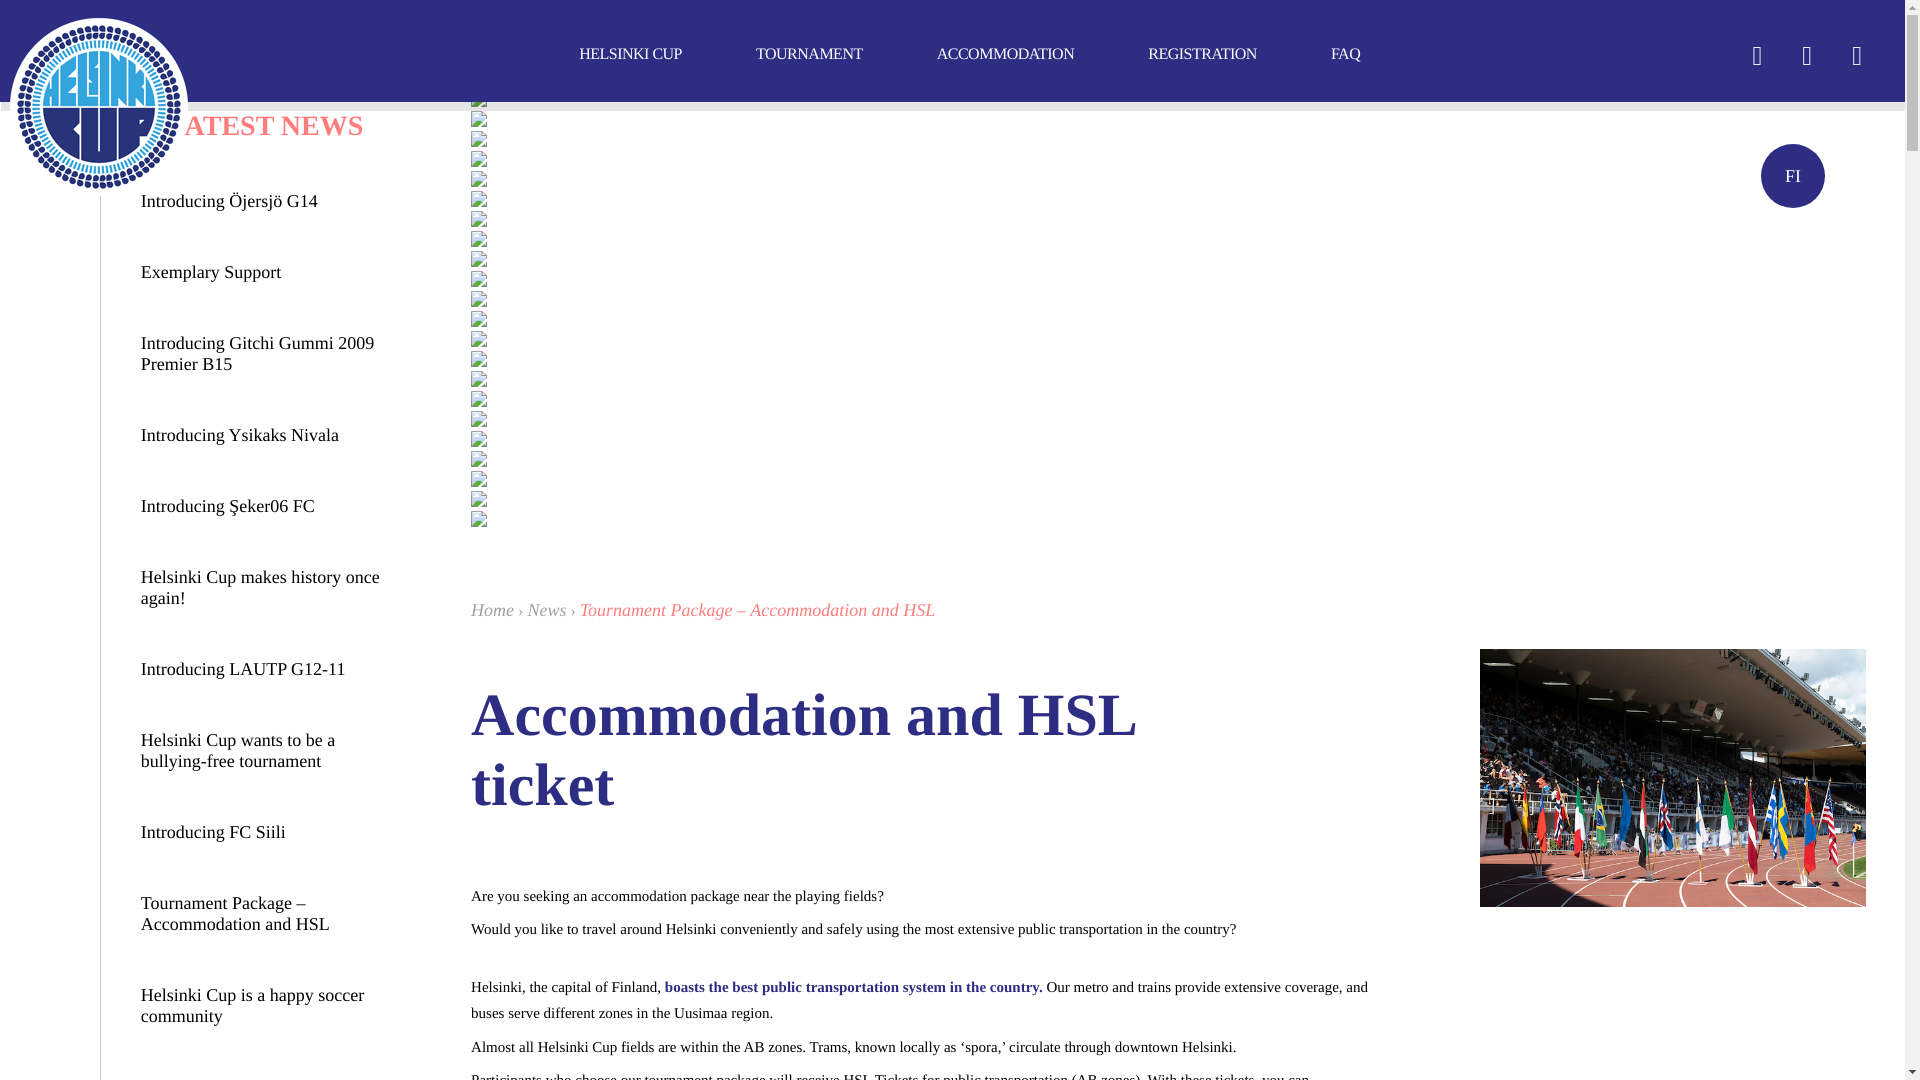  What do you see at coordinates (1202, 54) in the screenshot?
I see `REGISTRATION` at bounding box center [1202, 54].